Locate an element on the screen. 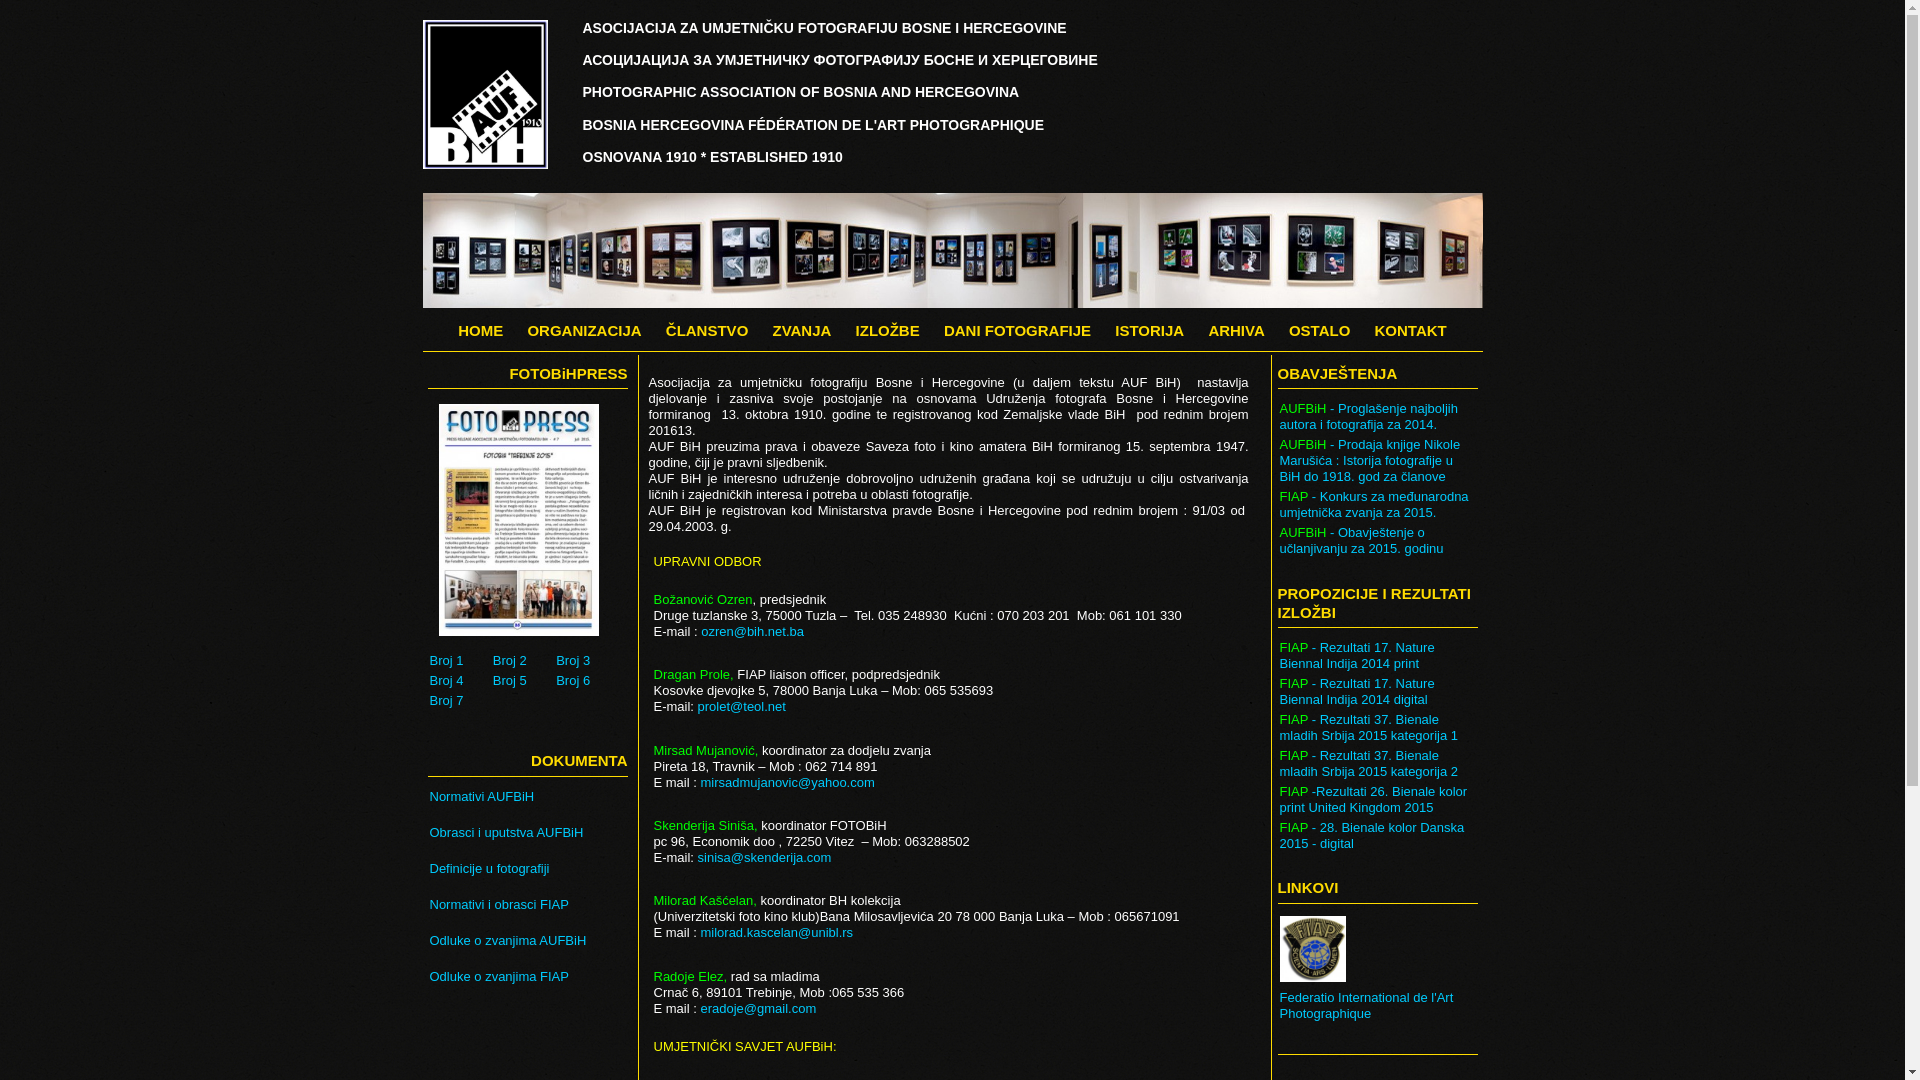  HOME is located at coordinates (480, 330).